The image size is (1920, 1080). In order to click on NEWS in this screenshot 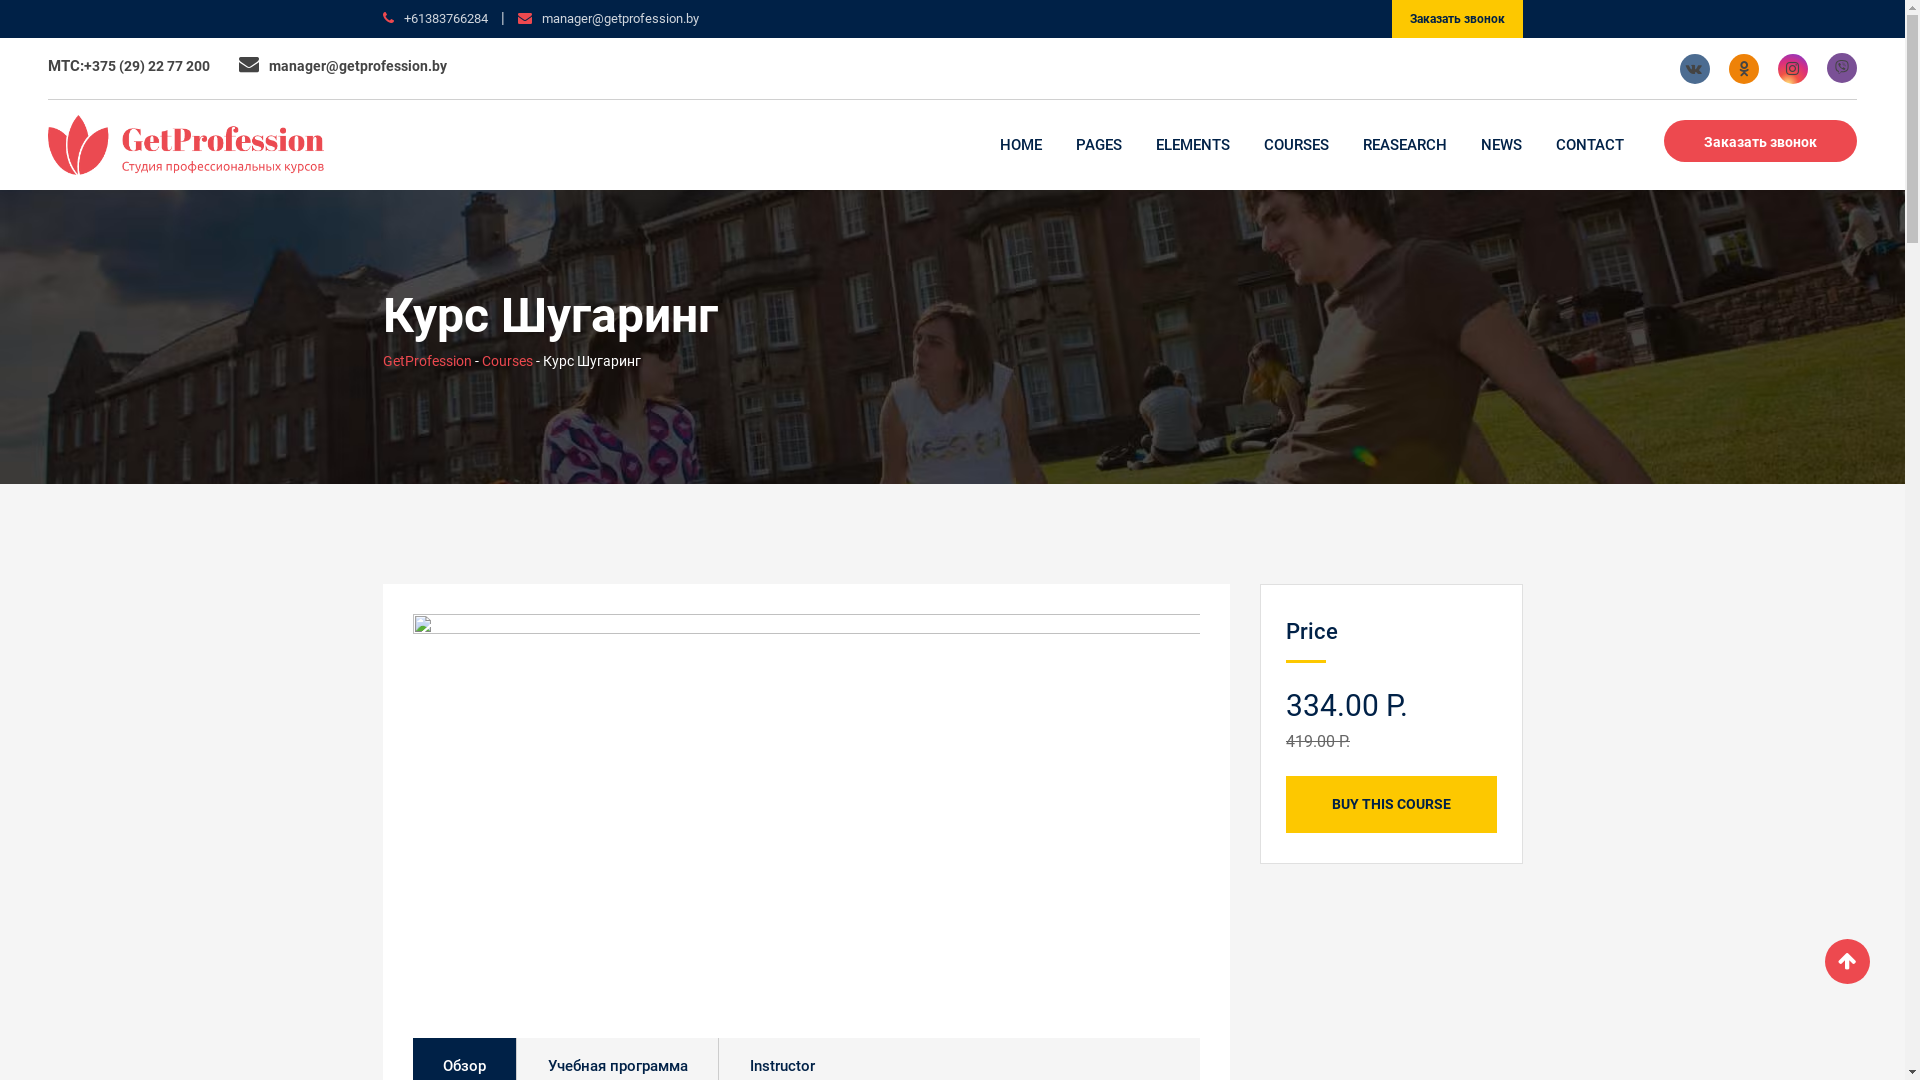, I will do `click(1502, 145)`.